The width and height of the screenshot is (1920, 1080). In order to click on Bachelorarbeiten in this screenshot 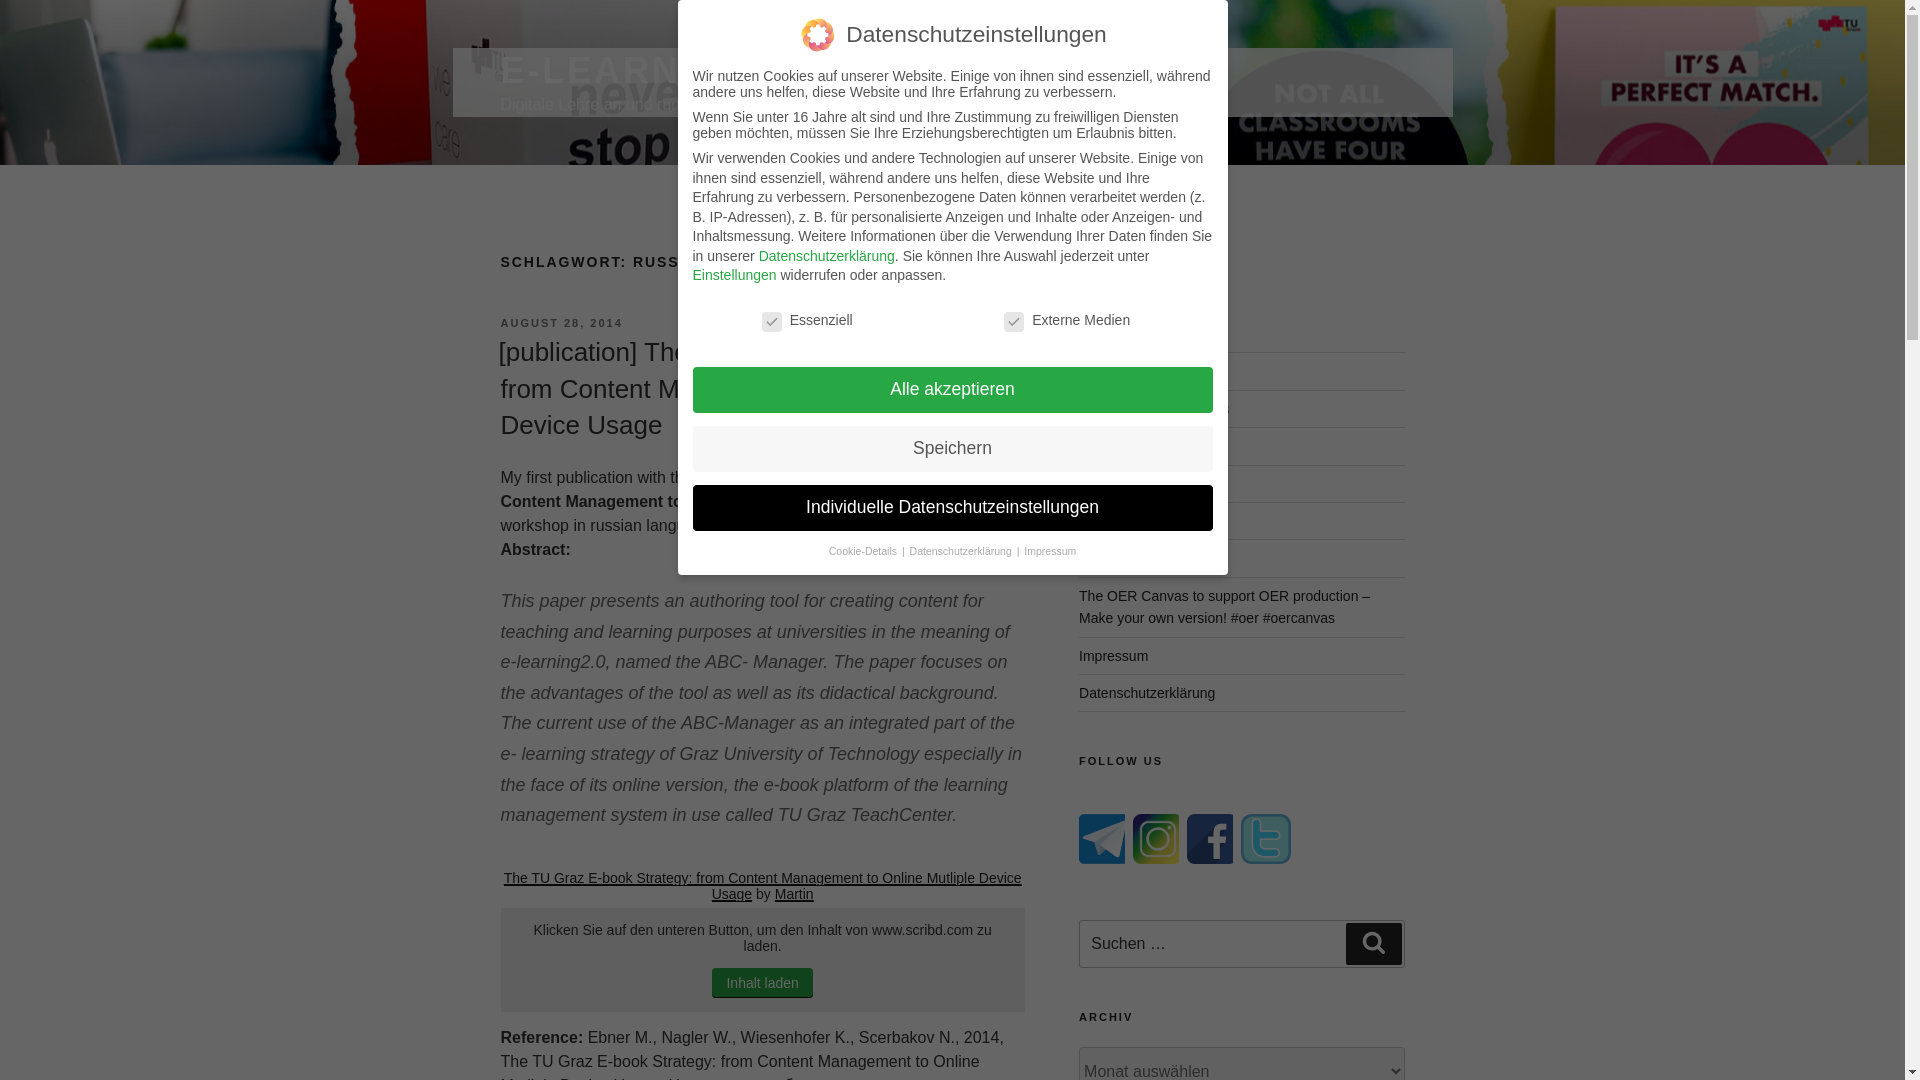, I will do `click(1132, 446)`.